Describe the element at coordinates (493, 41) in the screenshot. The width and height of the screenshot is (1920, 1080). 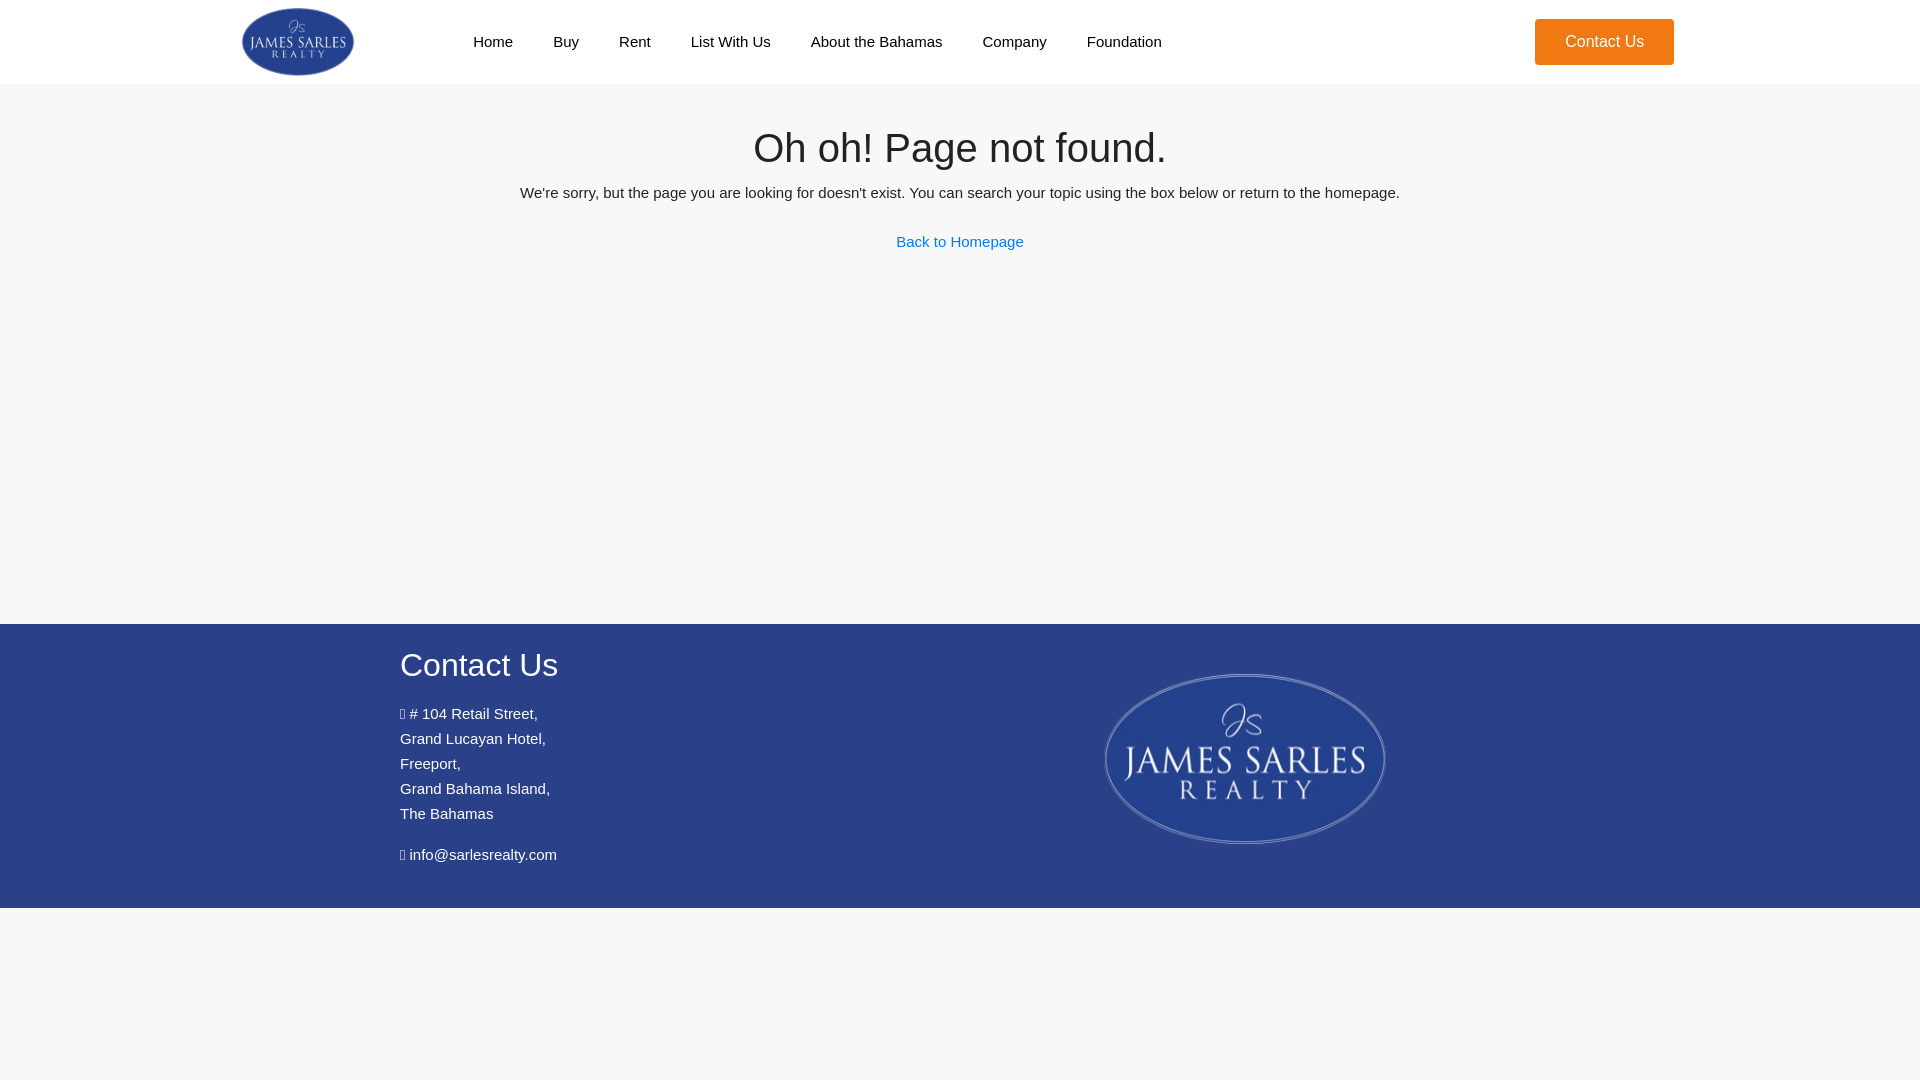
I see `Home` at that location.